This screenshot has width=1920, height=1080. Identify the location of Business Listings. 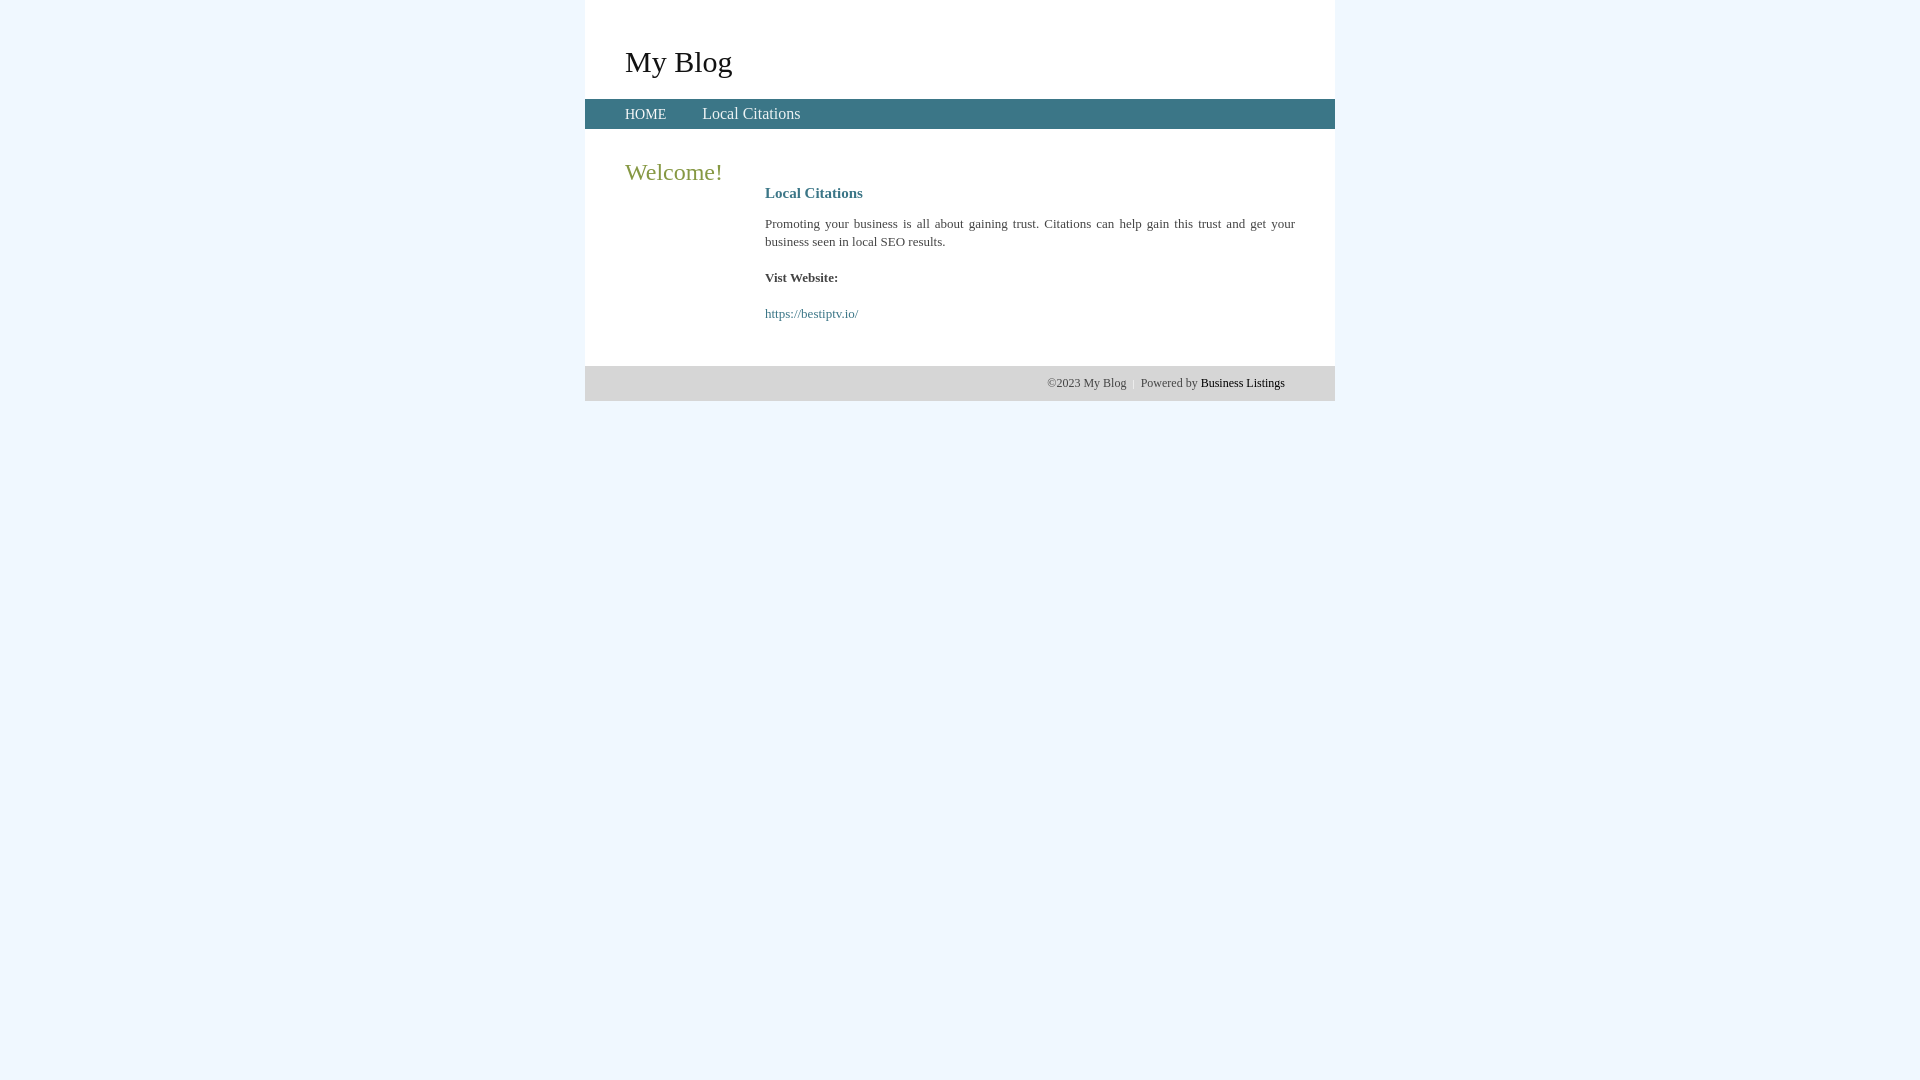
(1243, 383).